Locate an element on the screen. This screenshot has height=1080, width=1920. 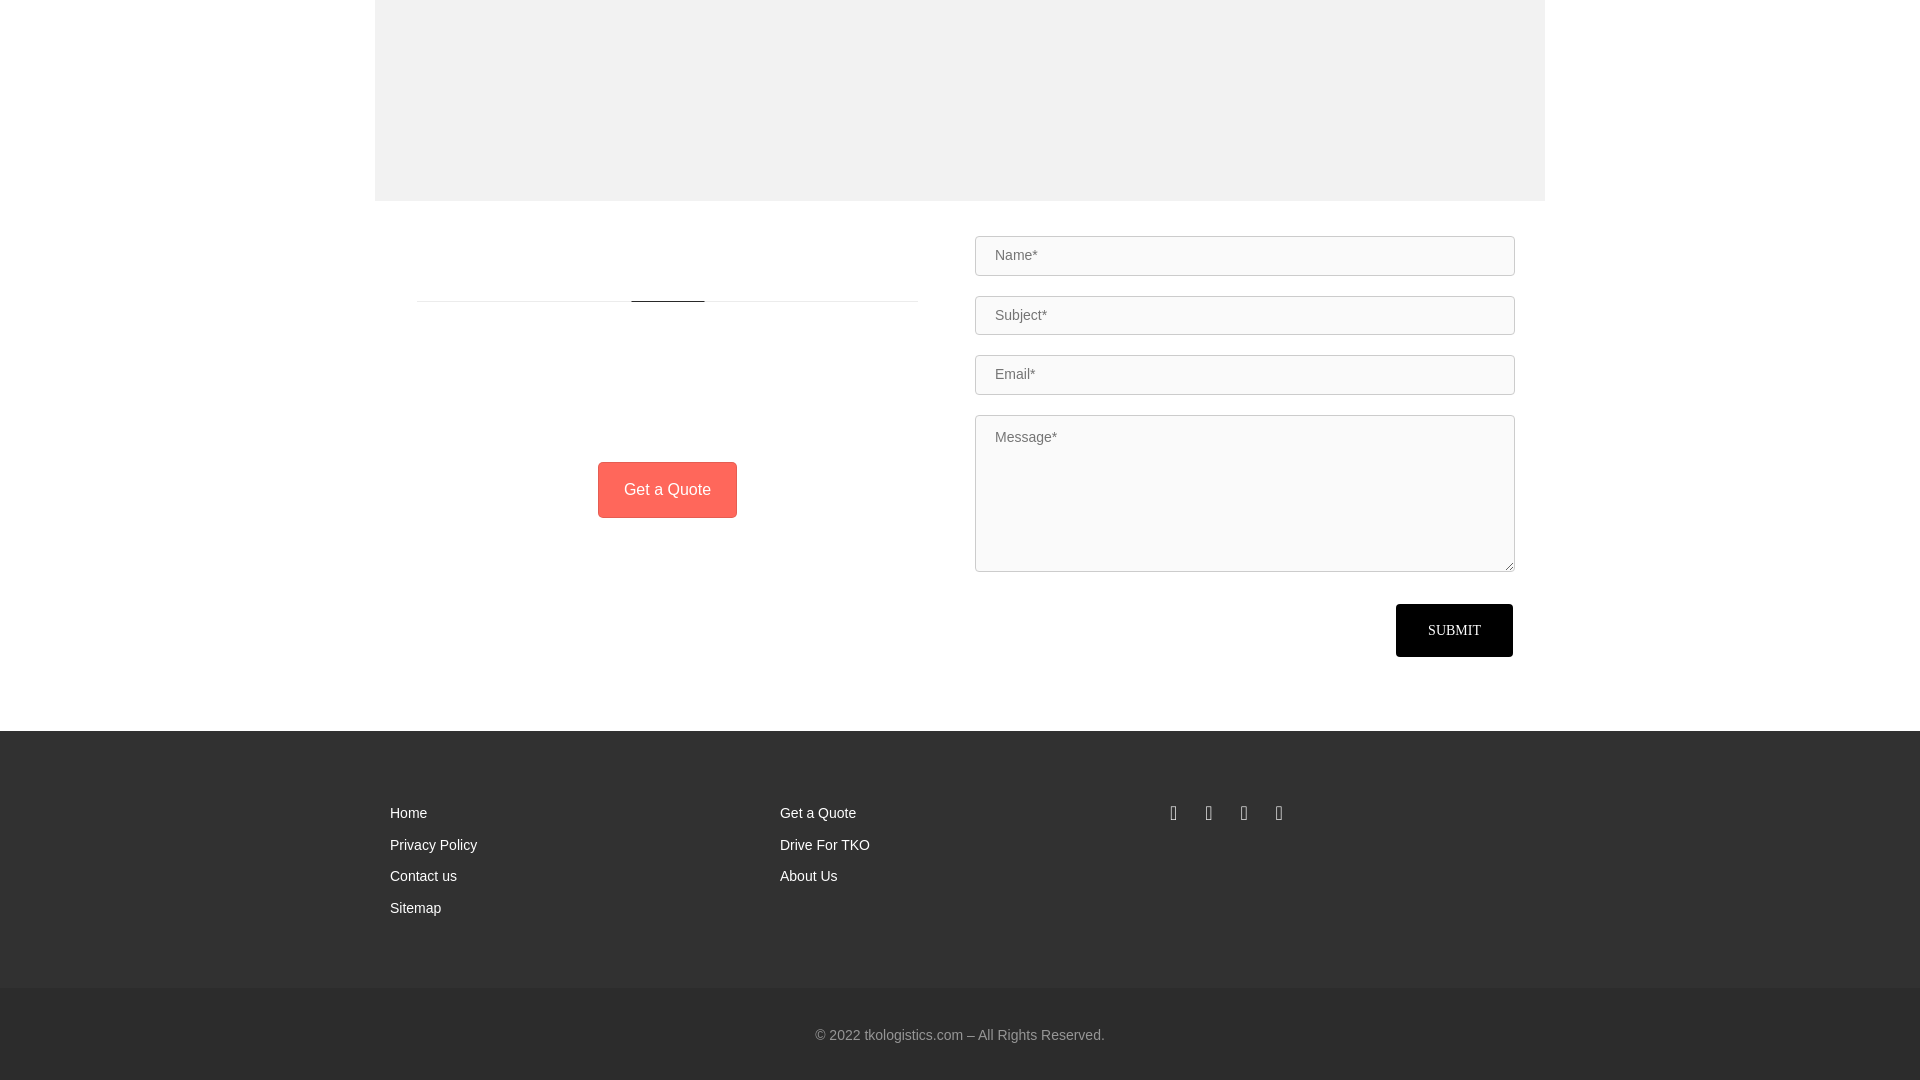
Instagram is located at coordinates (1244, 813).